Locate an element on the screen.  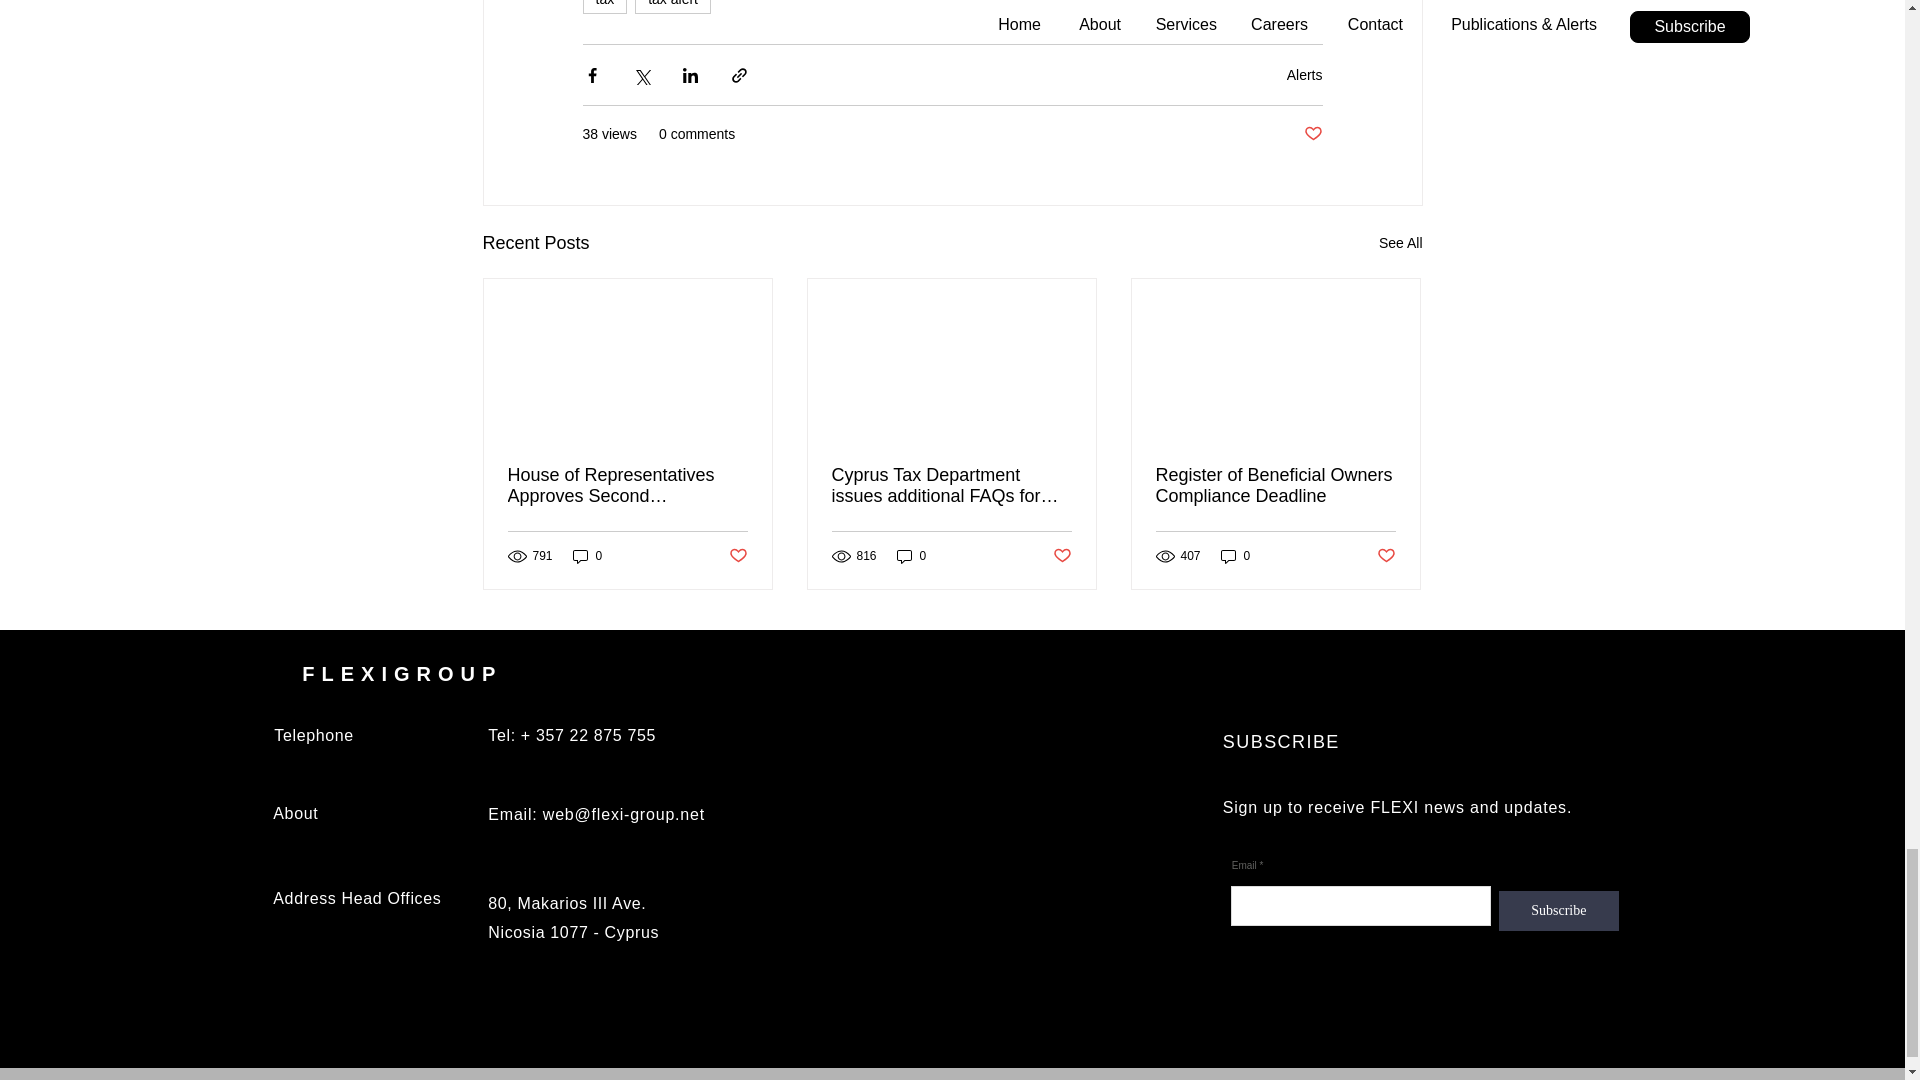
0 is located at coordinates (587, 556).